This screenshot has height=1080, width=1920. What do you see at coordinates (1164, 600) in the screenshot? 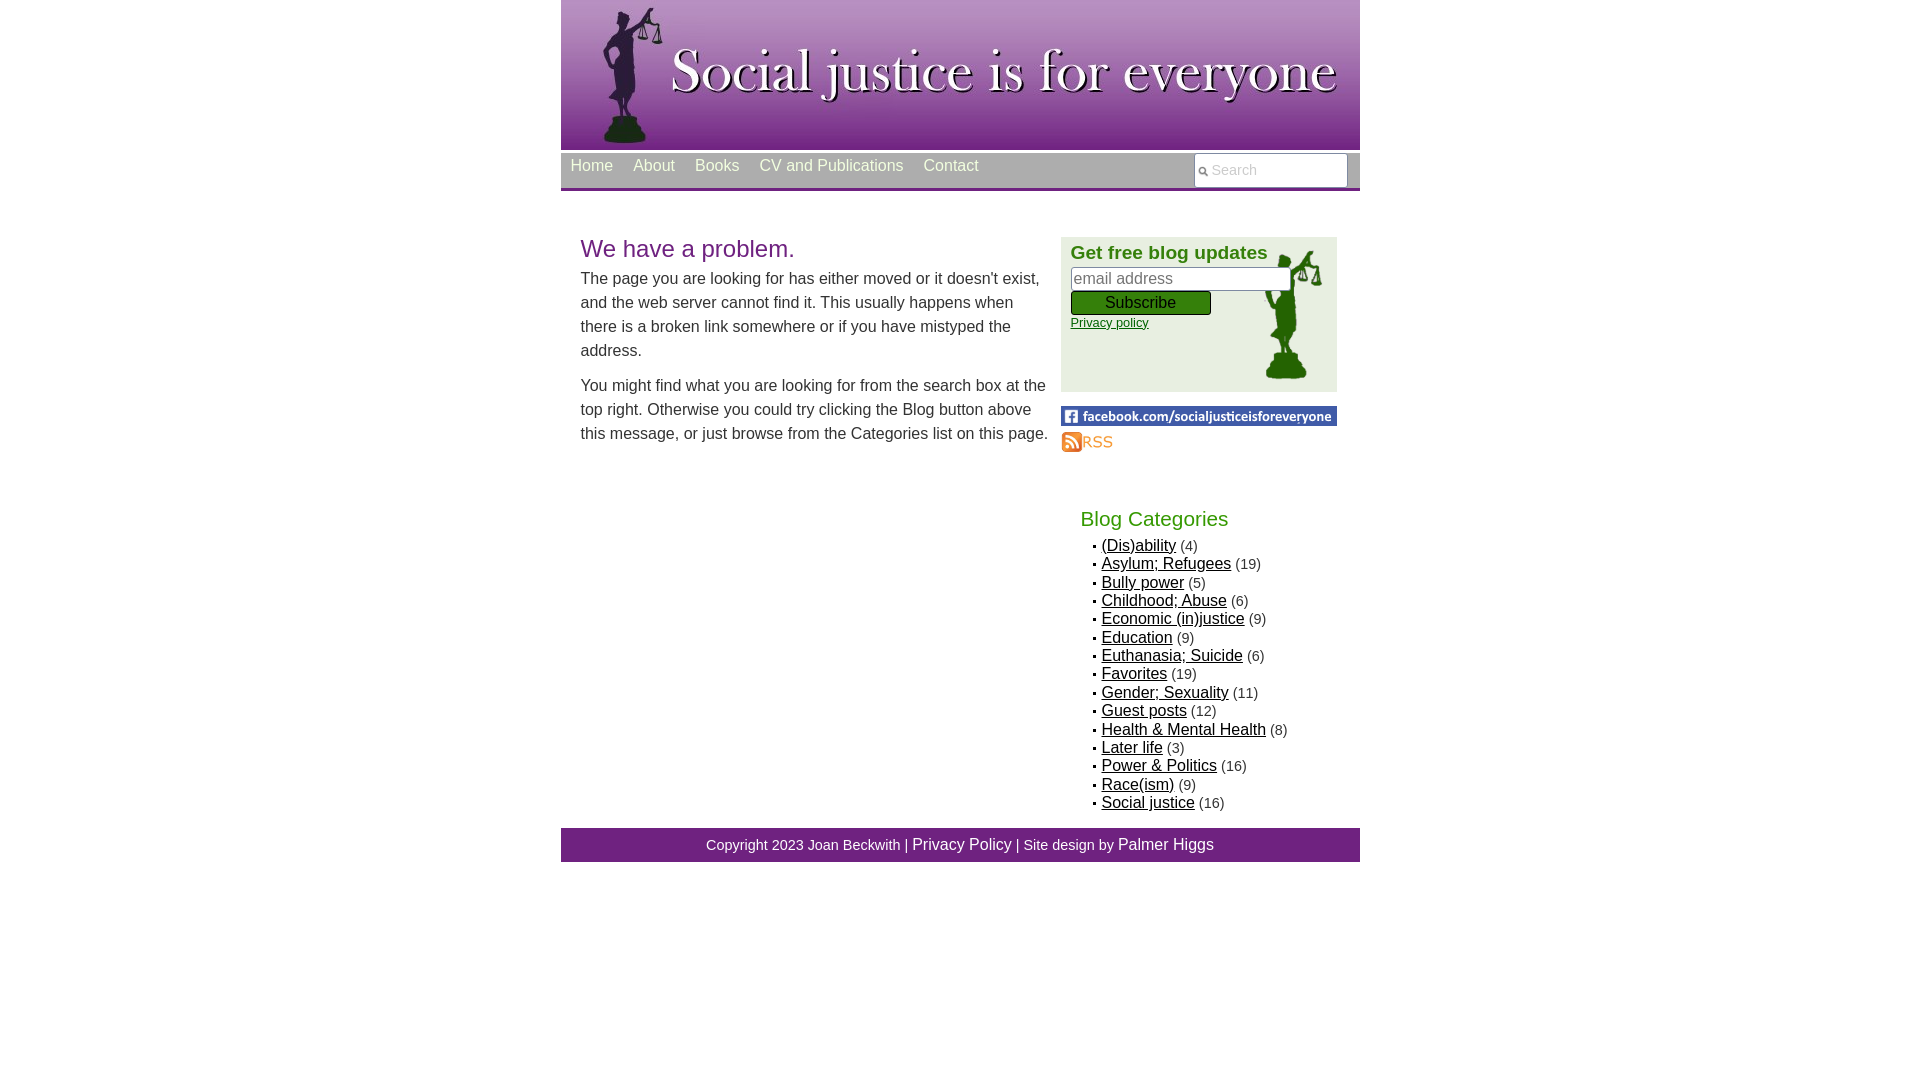
I see `Childhood; Abuse` at bounding box center [1164, 600].